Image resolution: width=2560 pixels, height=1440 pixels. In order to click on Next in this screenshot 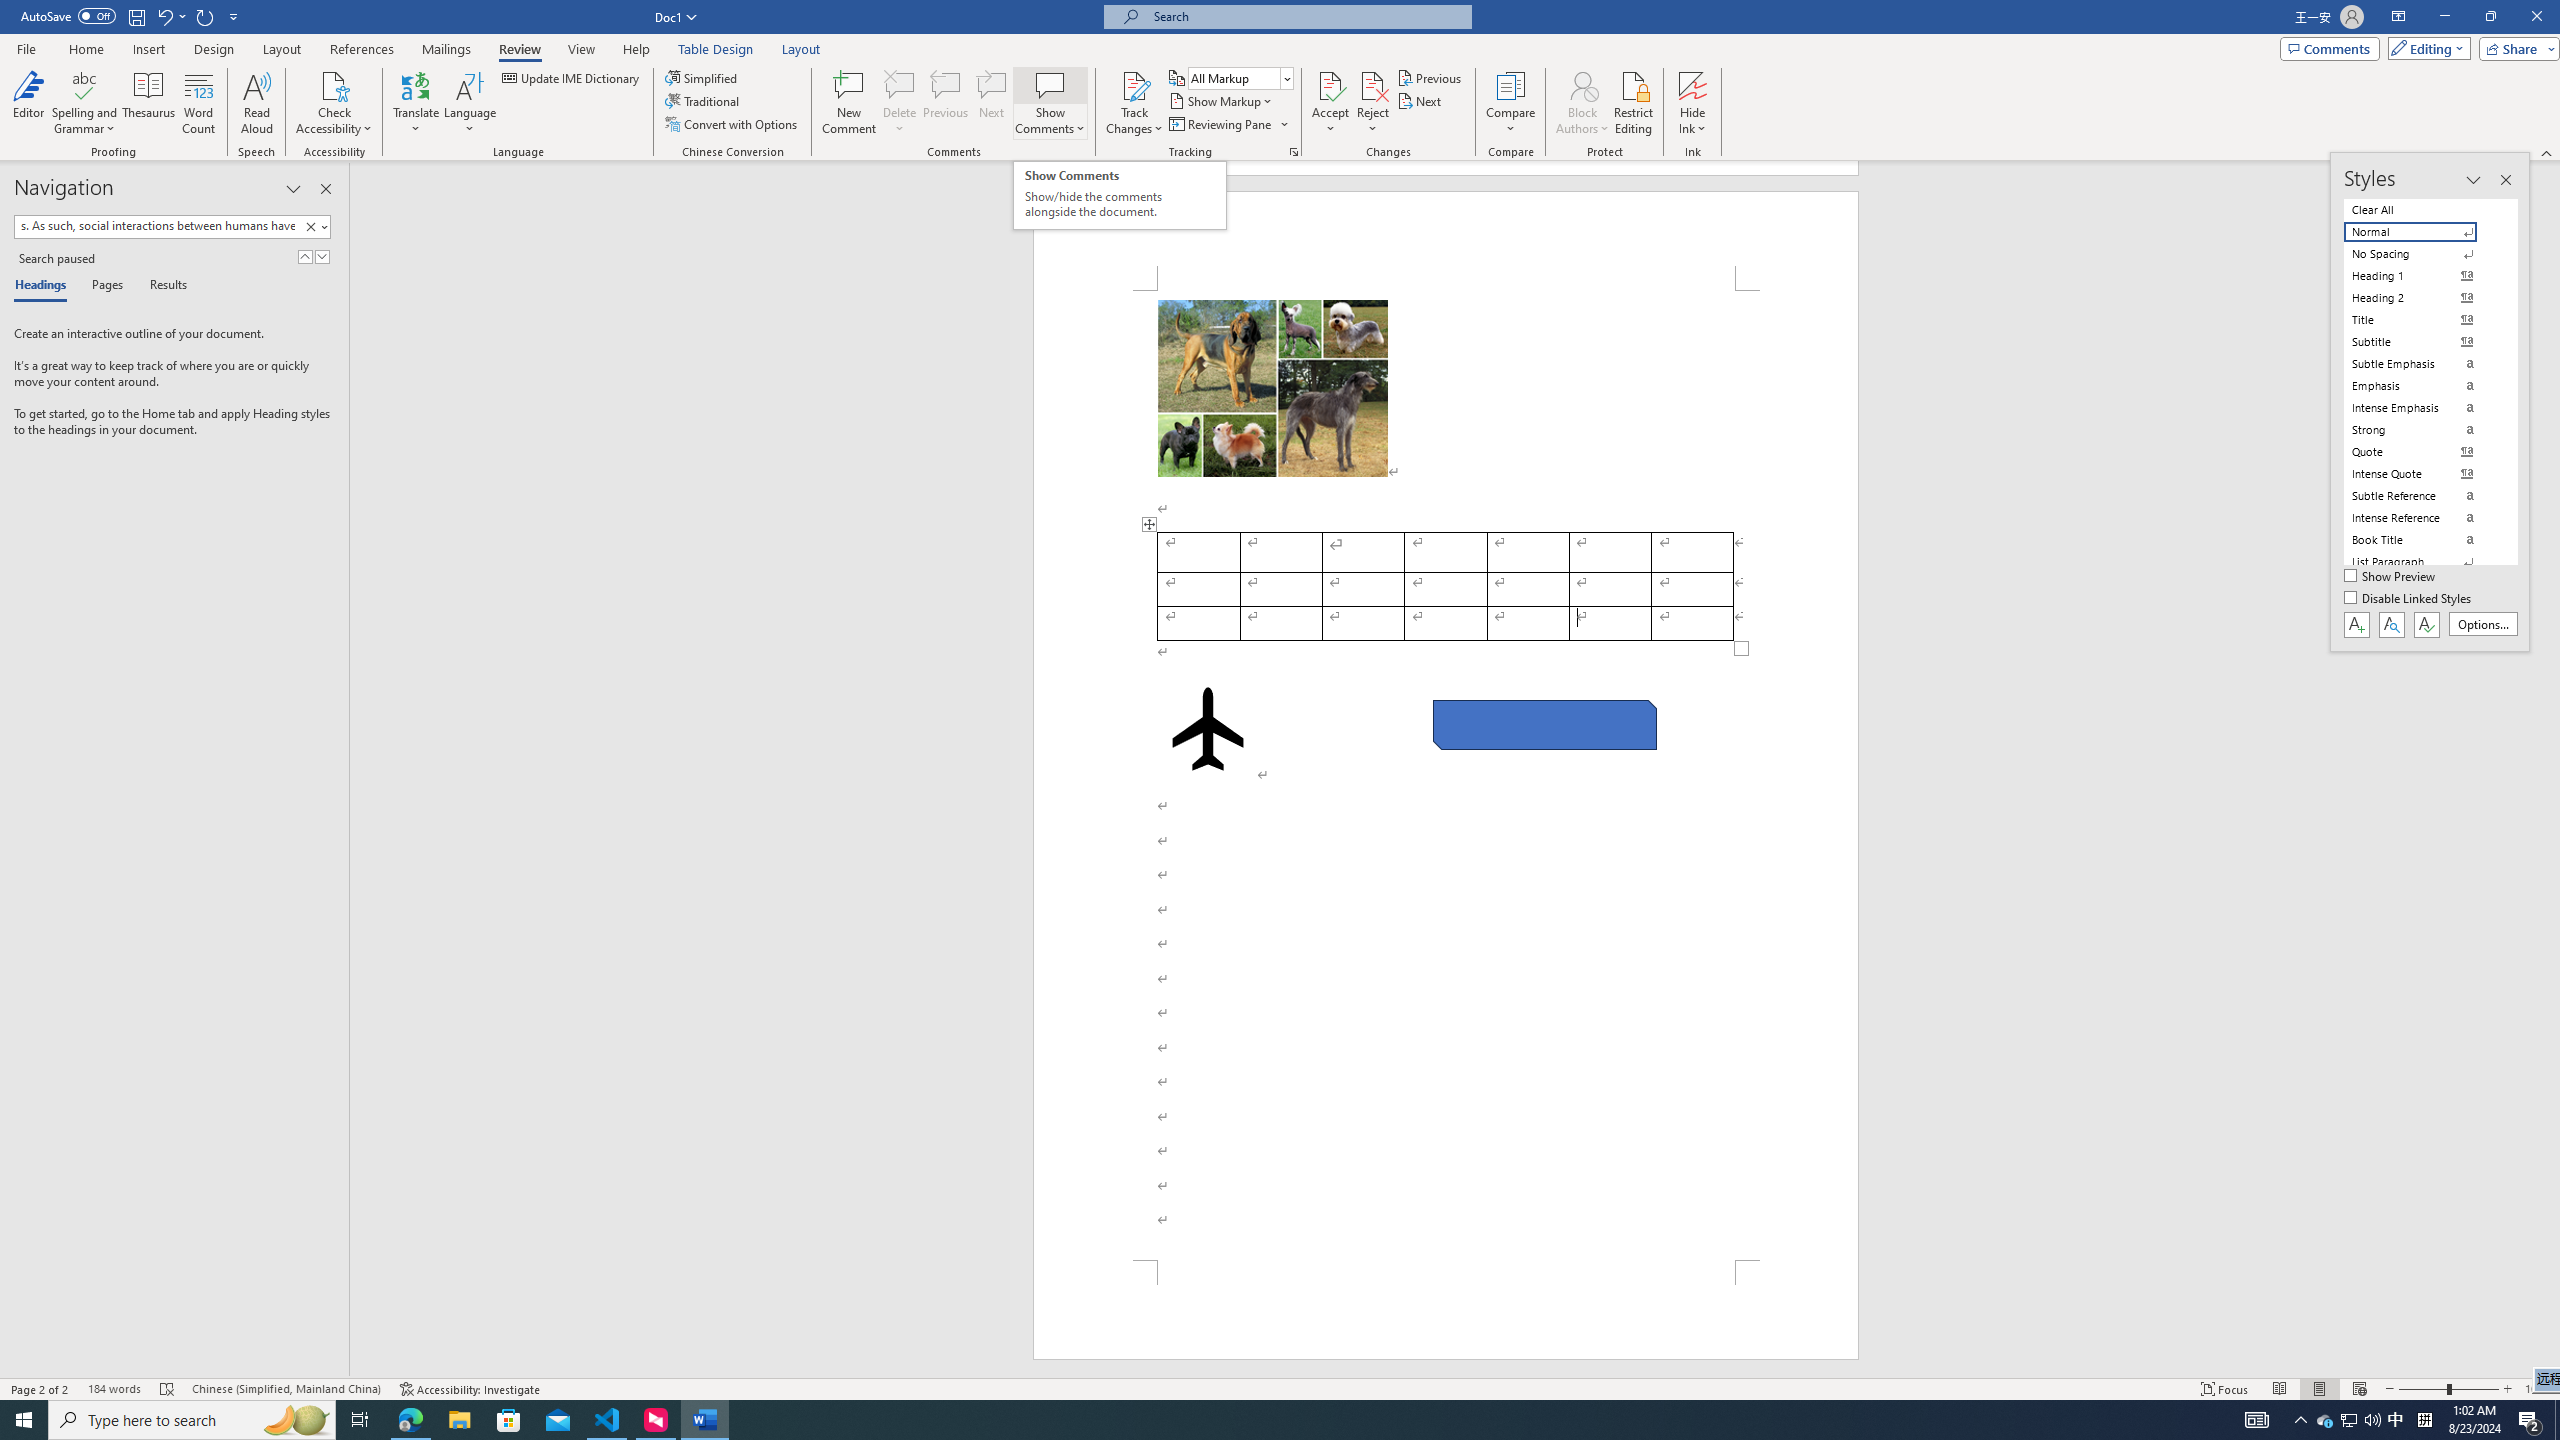, I will do `click(1422, 100)`.